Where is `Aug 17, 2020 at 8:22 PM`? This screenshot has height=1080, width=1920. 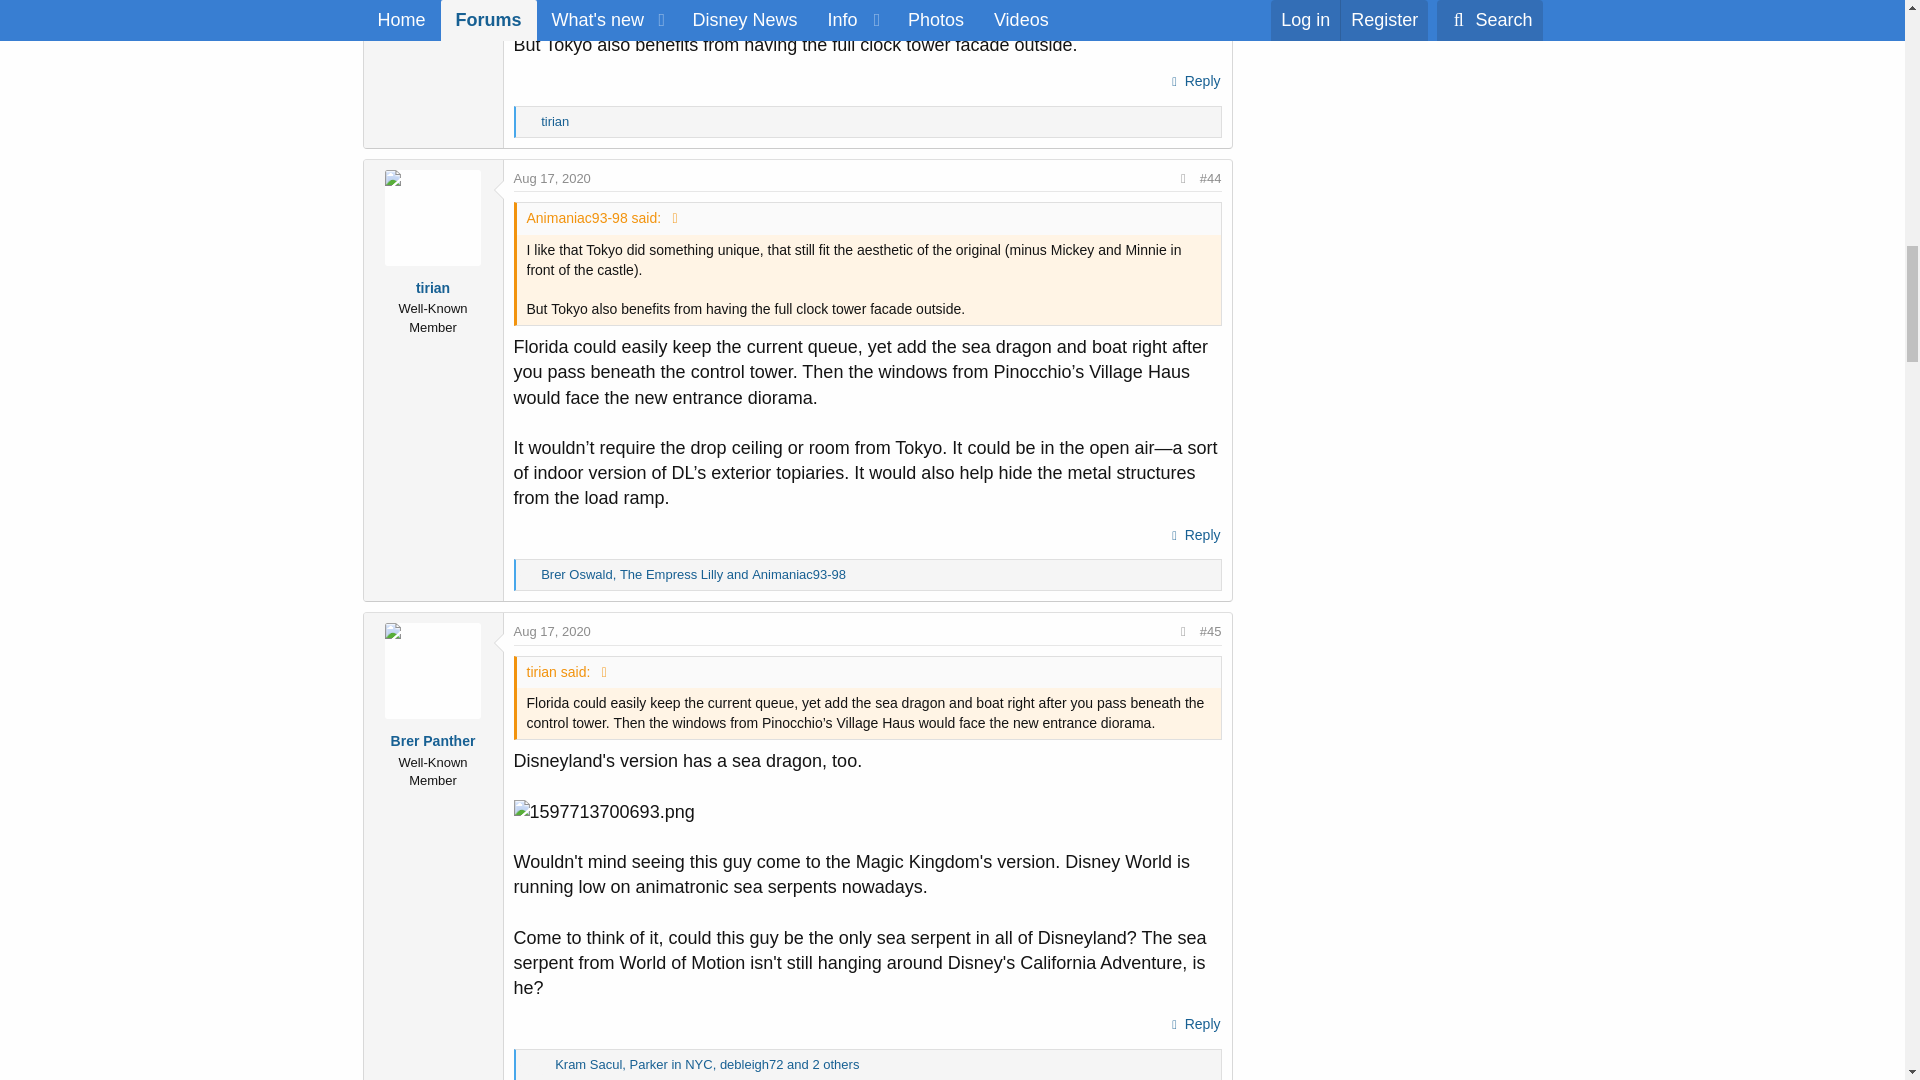
Aug 17, 2020 at 8:22 PM is located at coordinates (552, 178).